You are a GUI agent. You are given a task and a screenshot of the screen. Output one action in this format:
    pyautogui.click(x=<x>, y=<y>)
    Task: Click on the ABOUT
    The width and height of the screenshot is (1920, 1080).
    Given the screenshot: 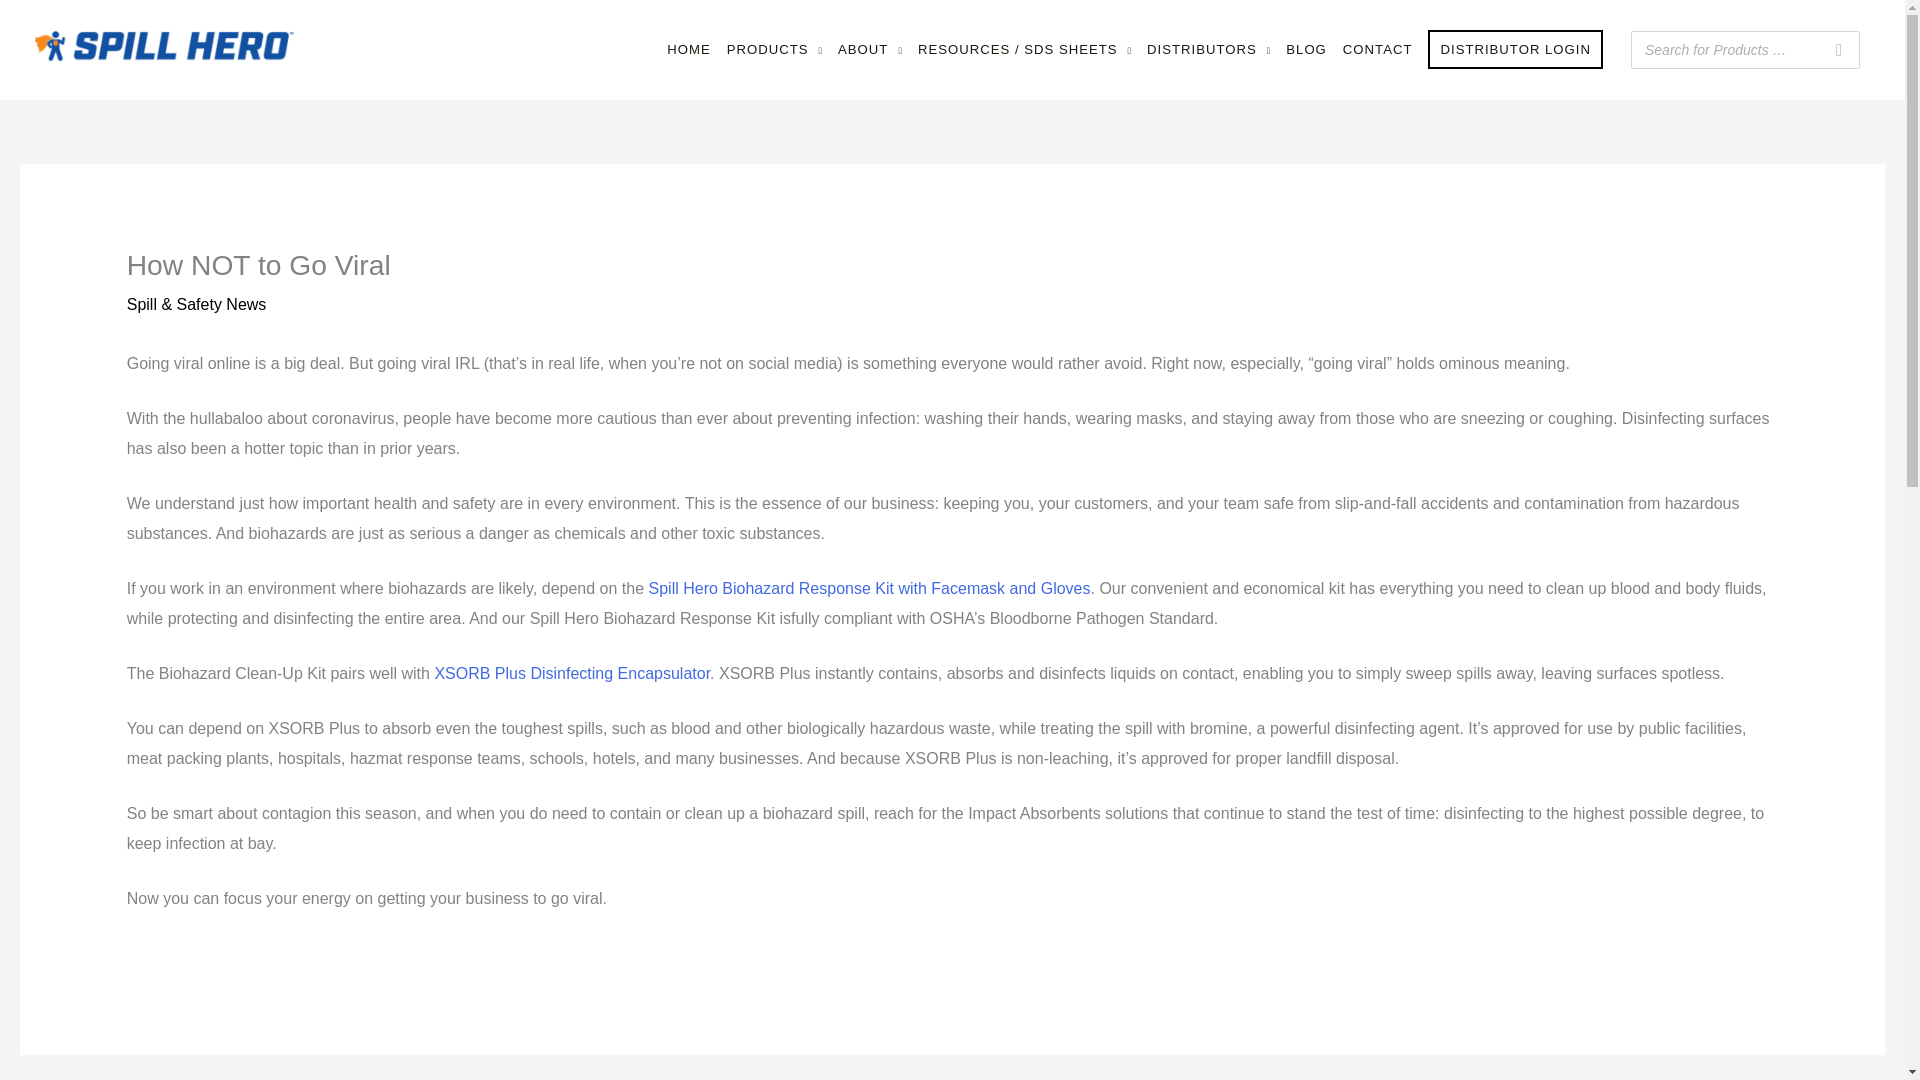 What is the action you would take?
    pyautogui.click(x=870, y=50)
    